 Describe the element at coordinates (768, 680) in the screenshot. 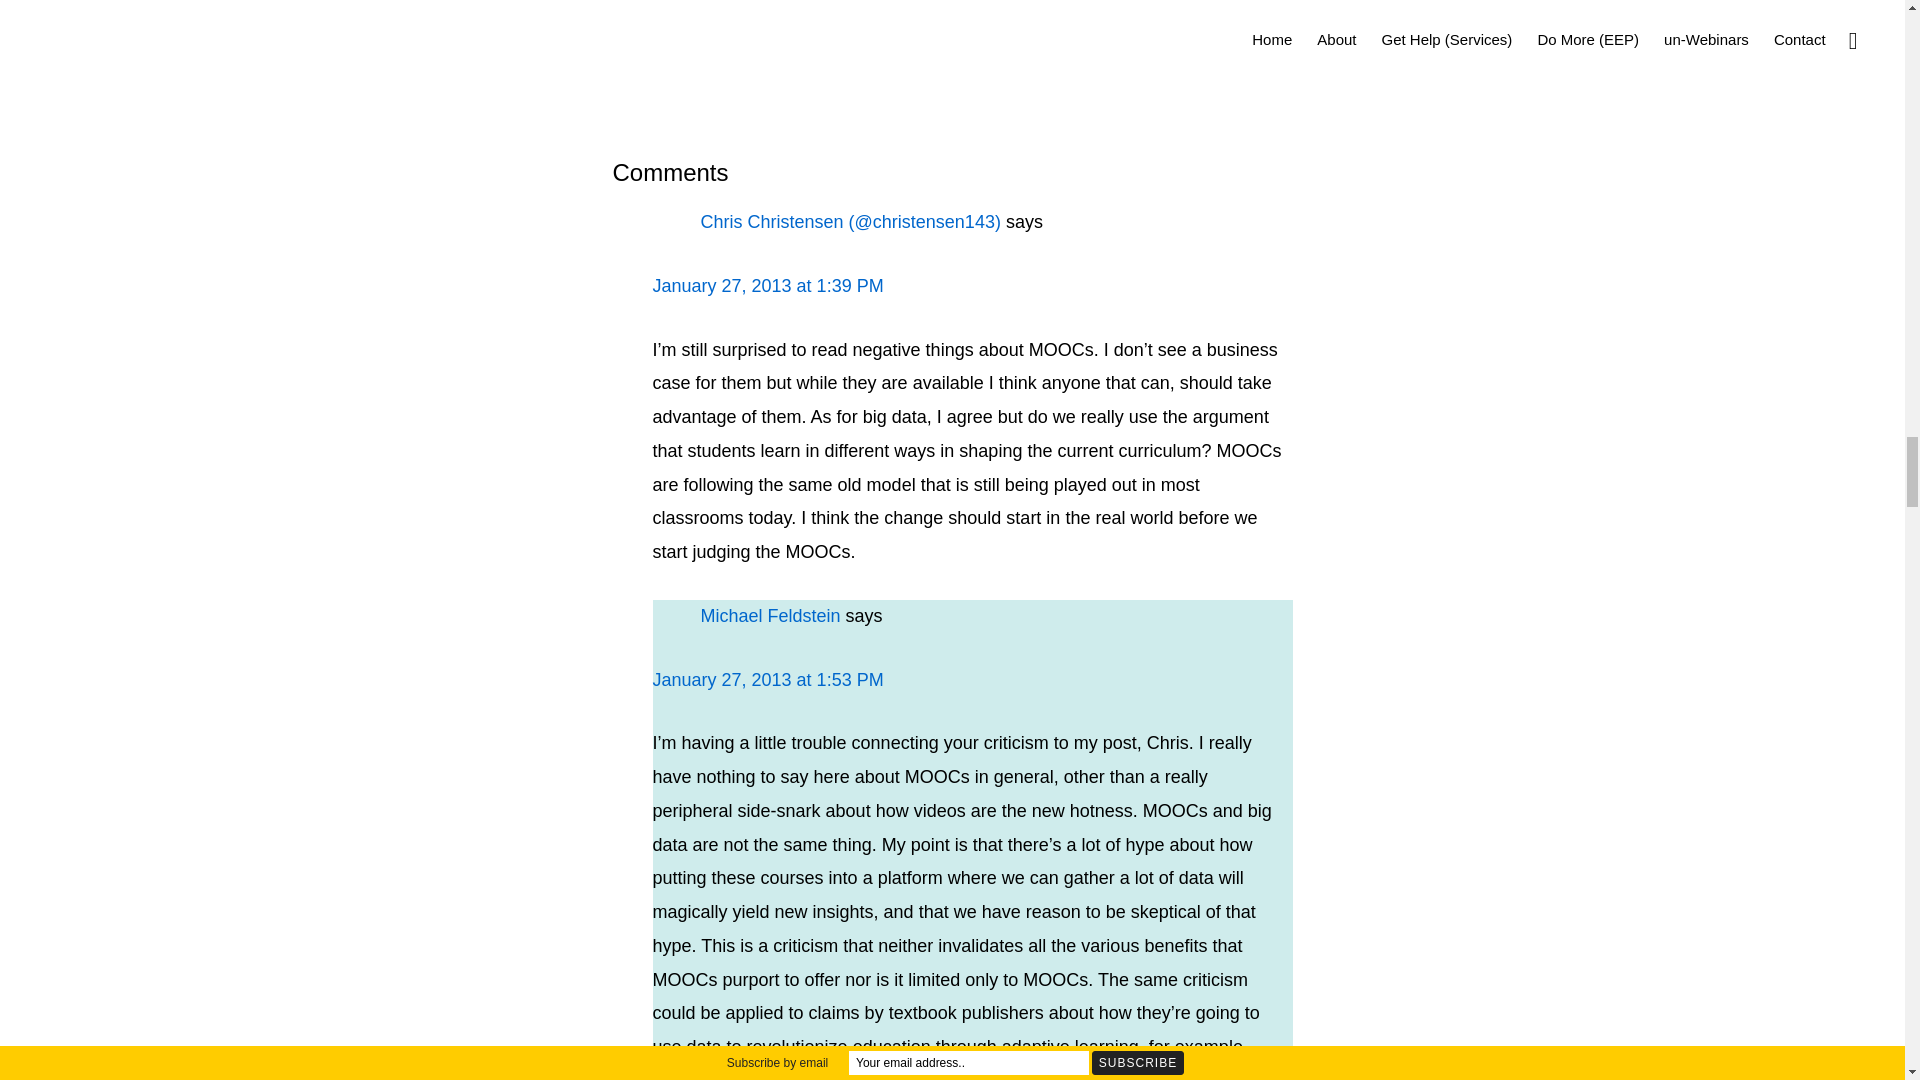

I see `January 27, 2013 at 1:53 PM` at that location.